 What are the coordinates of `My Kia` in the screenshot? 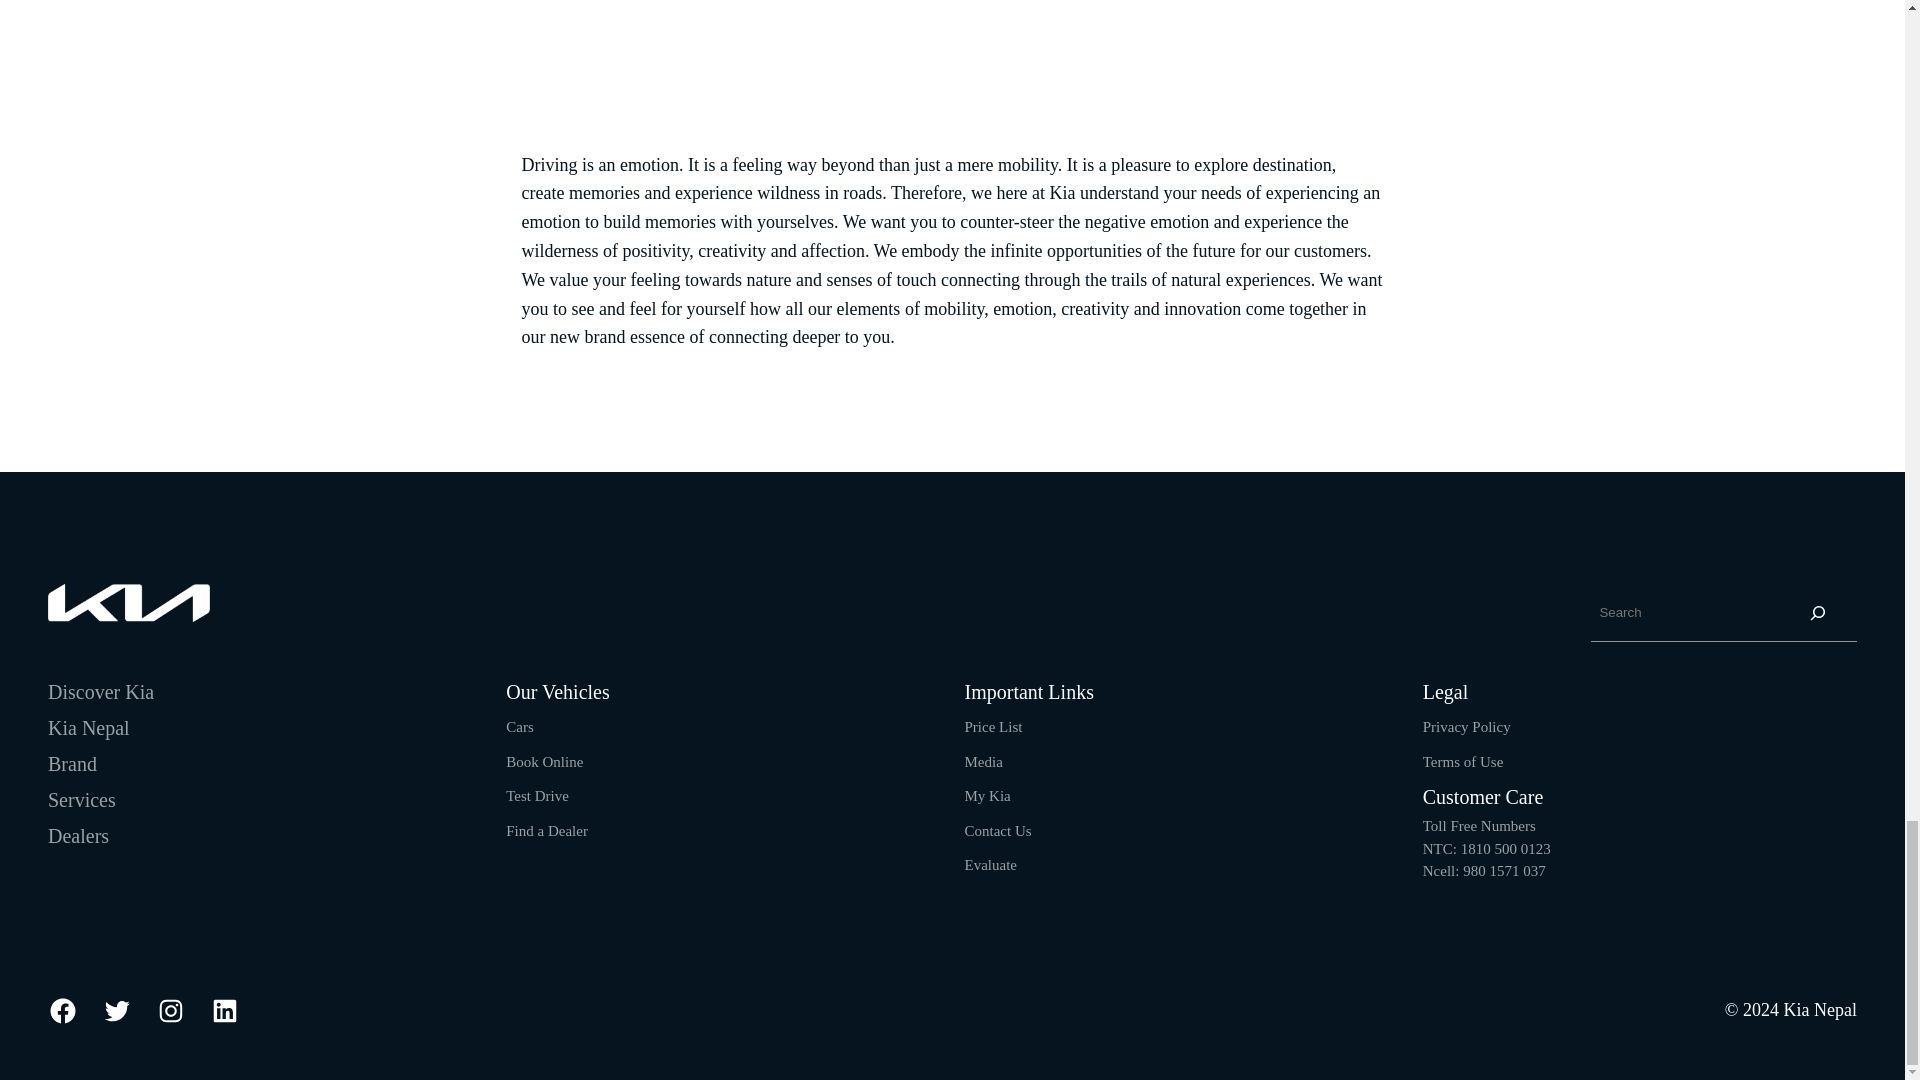 It's located at (986, 796).